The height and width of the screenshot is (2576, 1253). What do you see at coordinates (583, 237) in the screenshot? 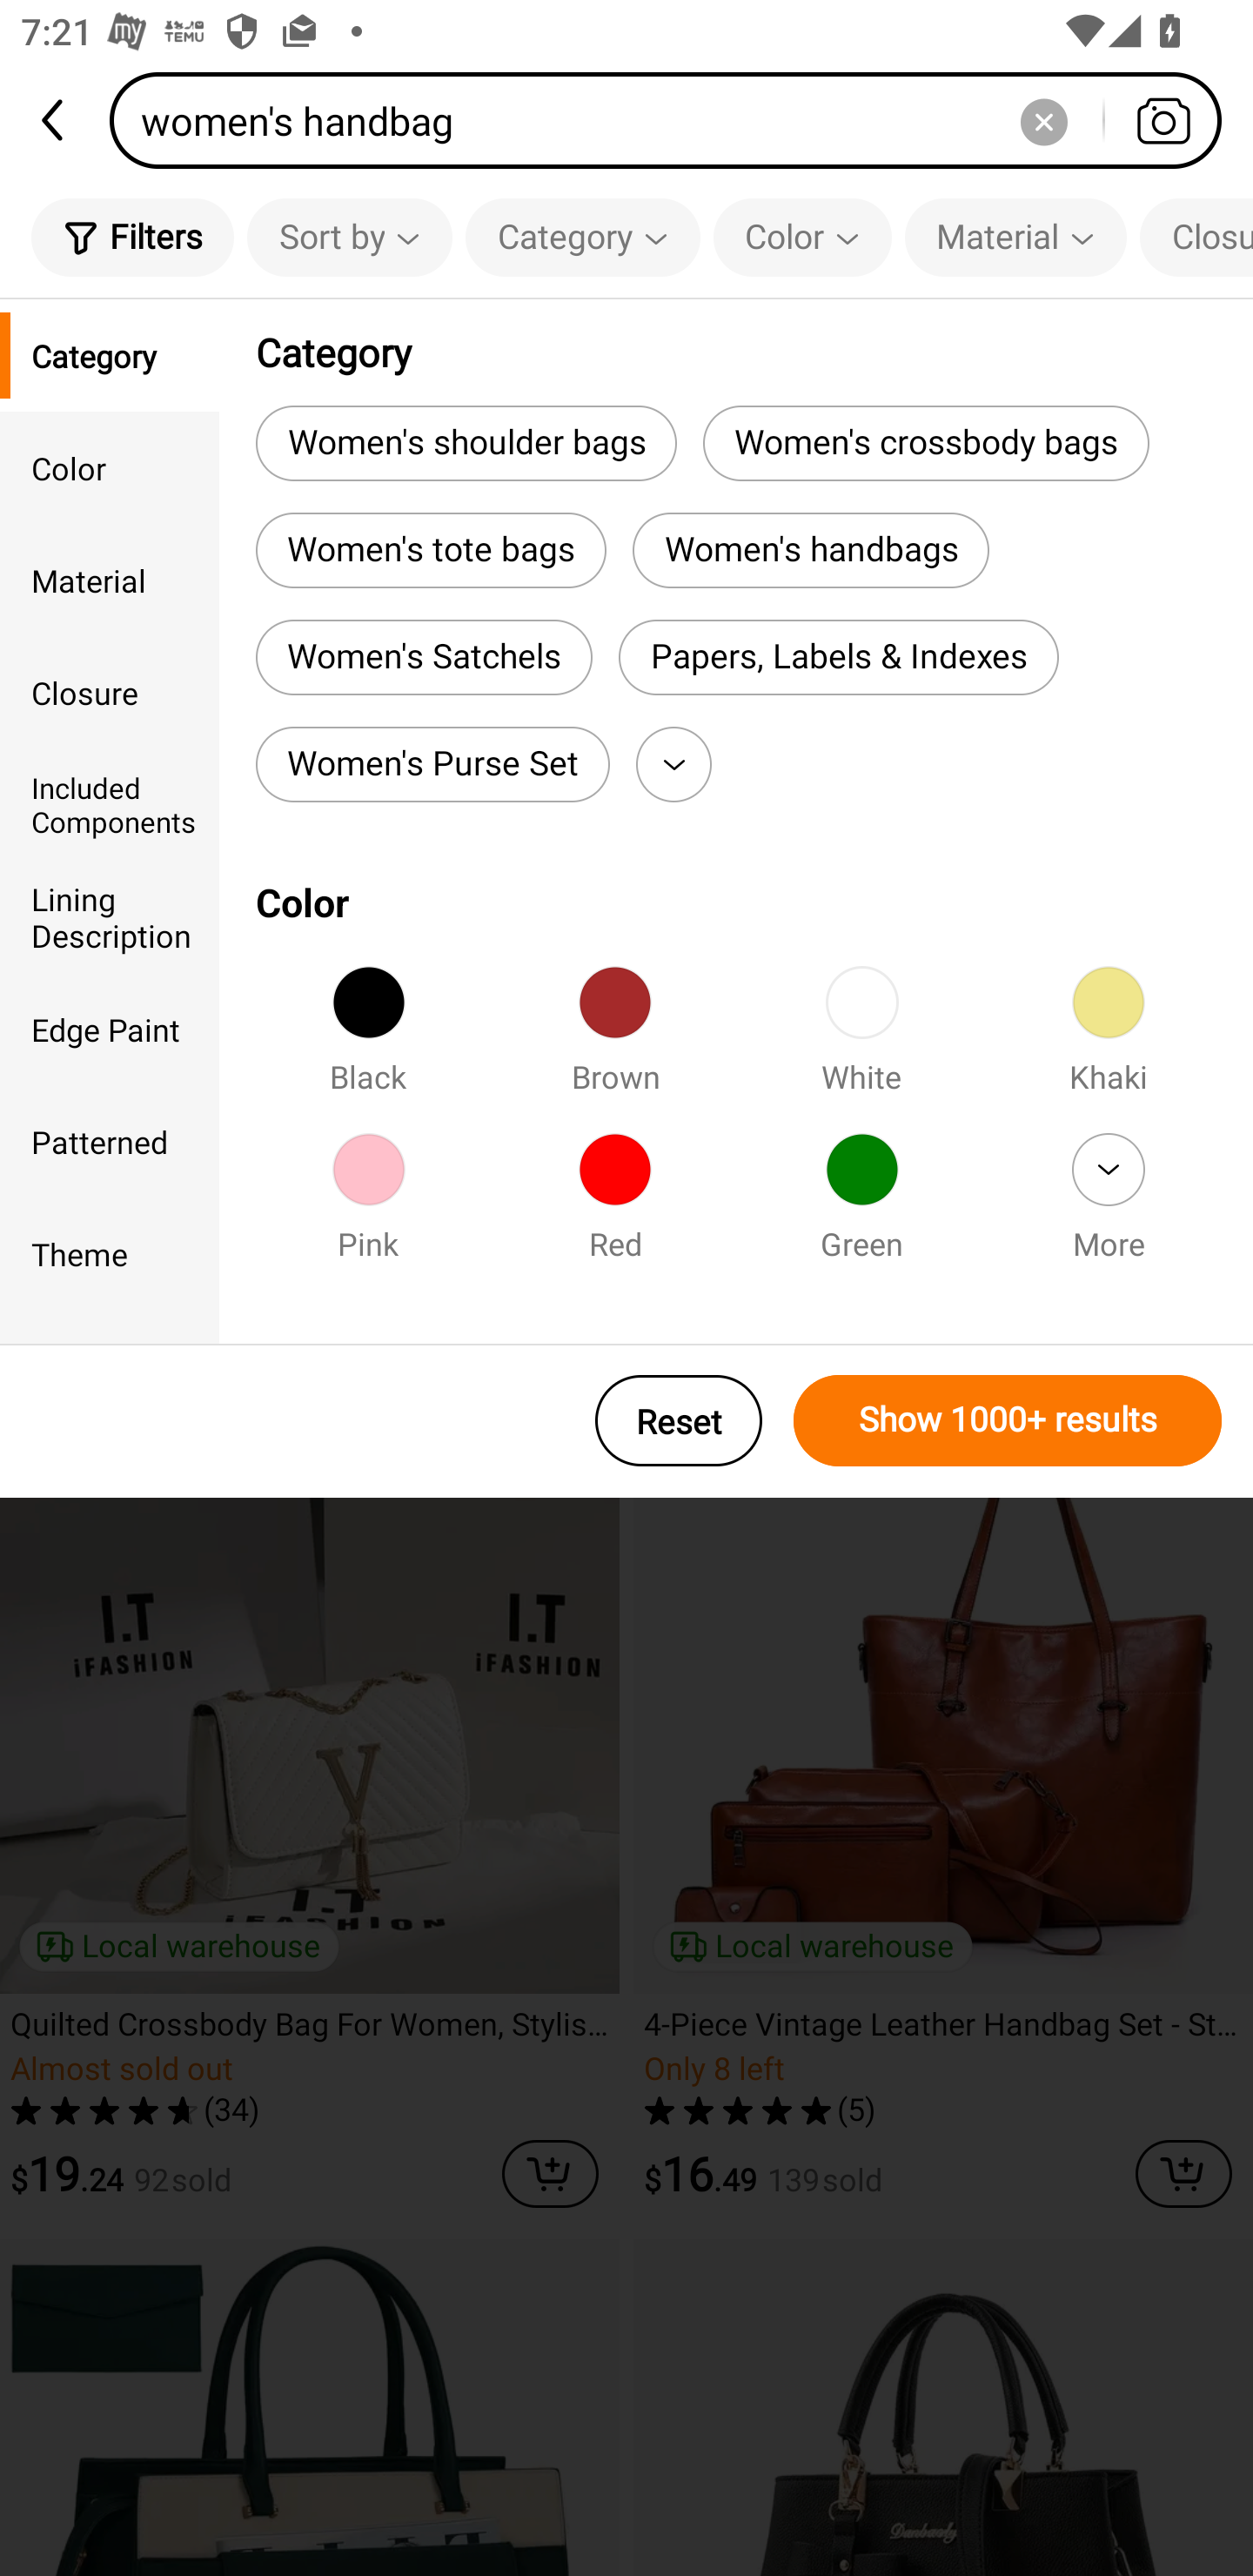
I see `Category` at bounding box center [583, 237].